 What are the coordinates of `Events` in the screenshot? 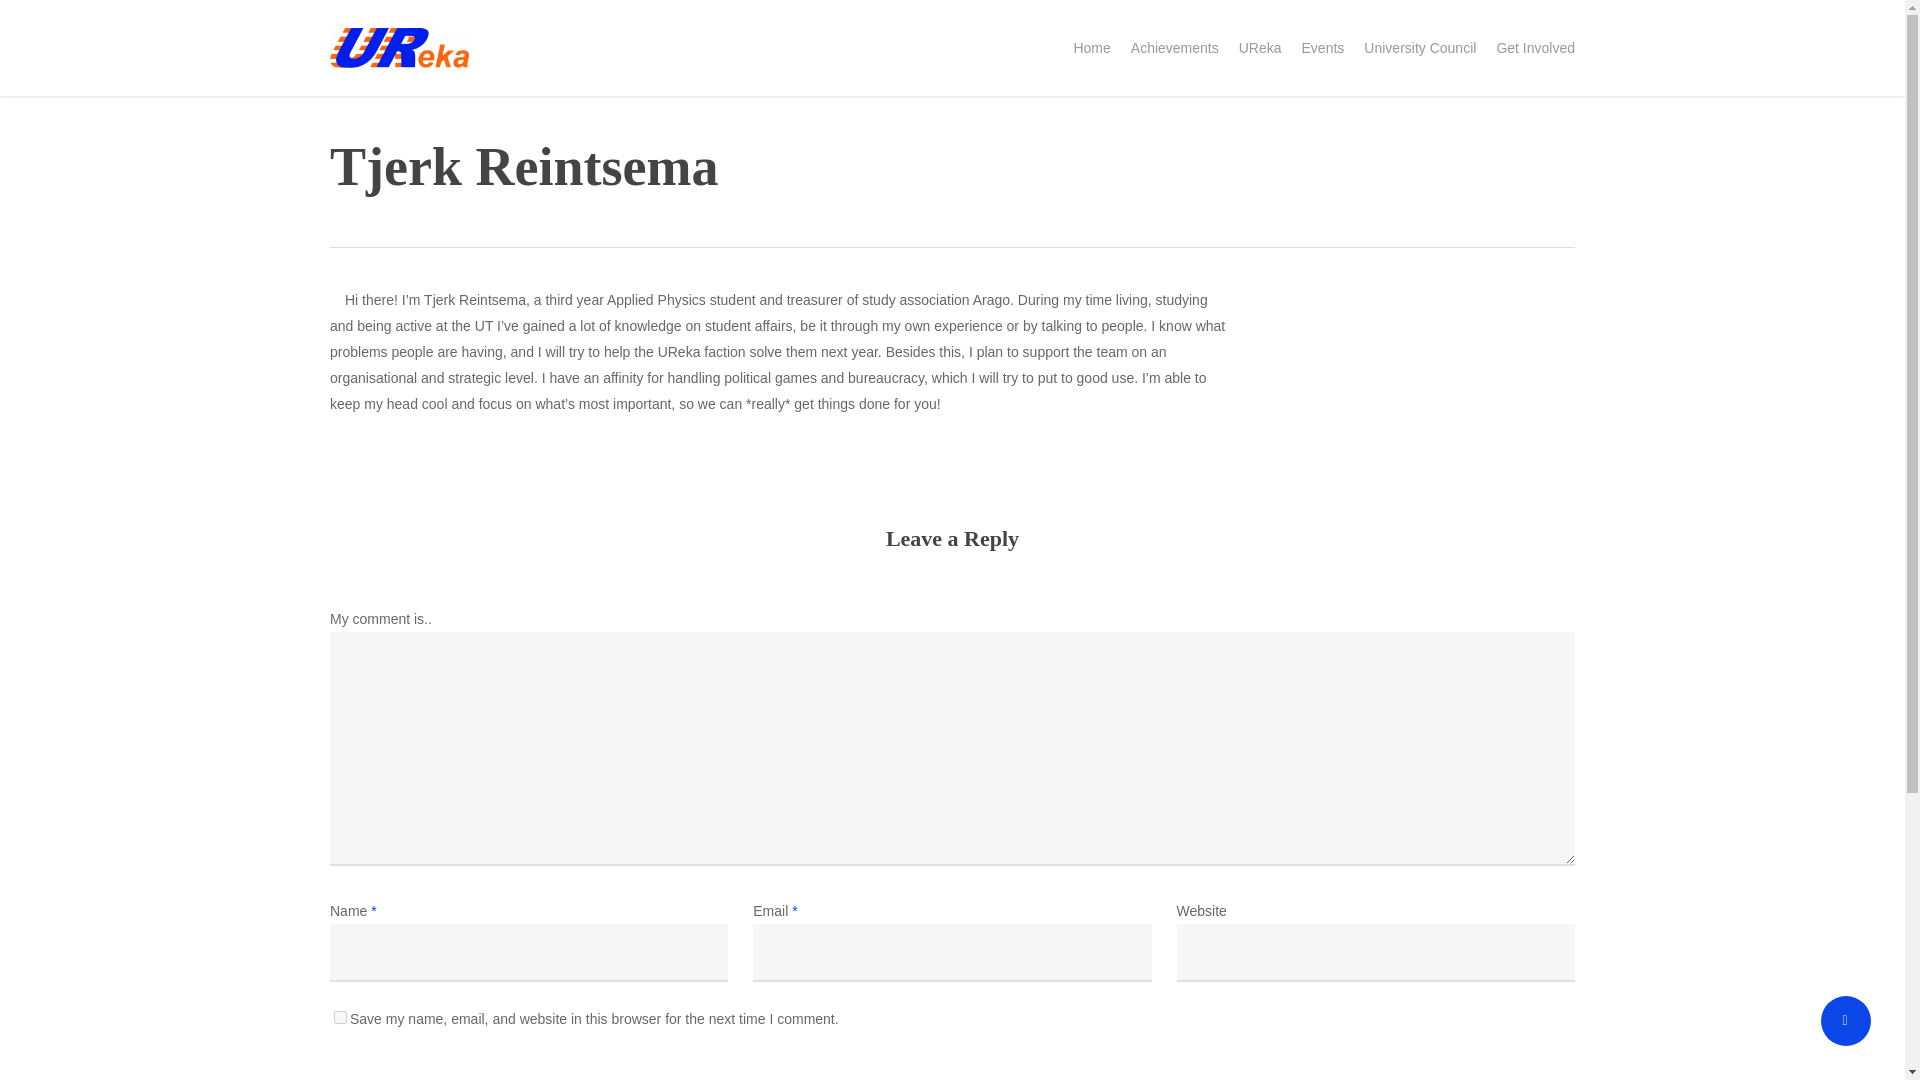 It's located at (1323, 48).